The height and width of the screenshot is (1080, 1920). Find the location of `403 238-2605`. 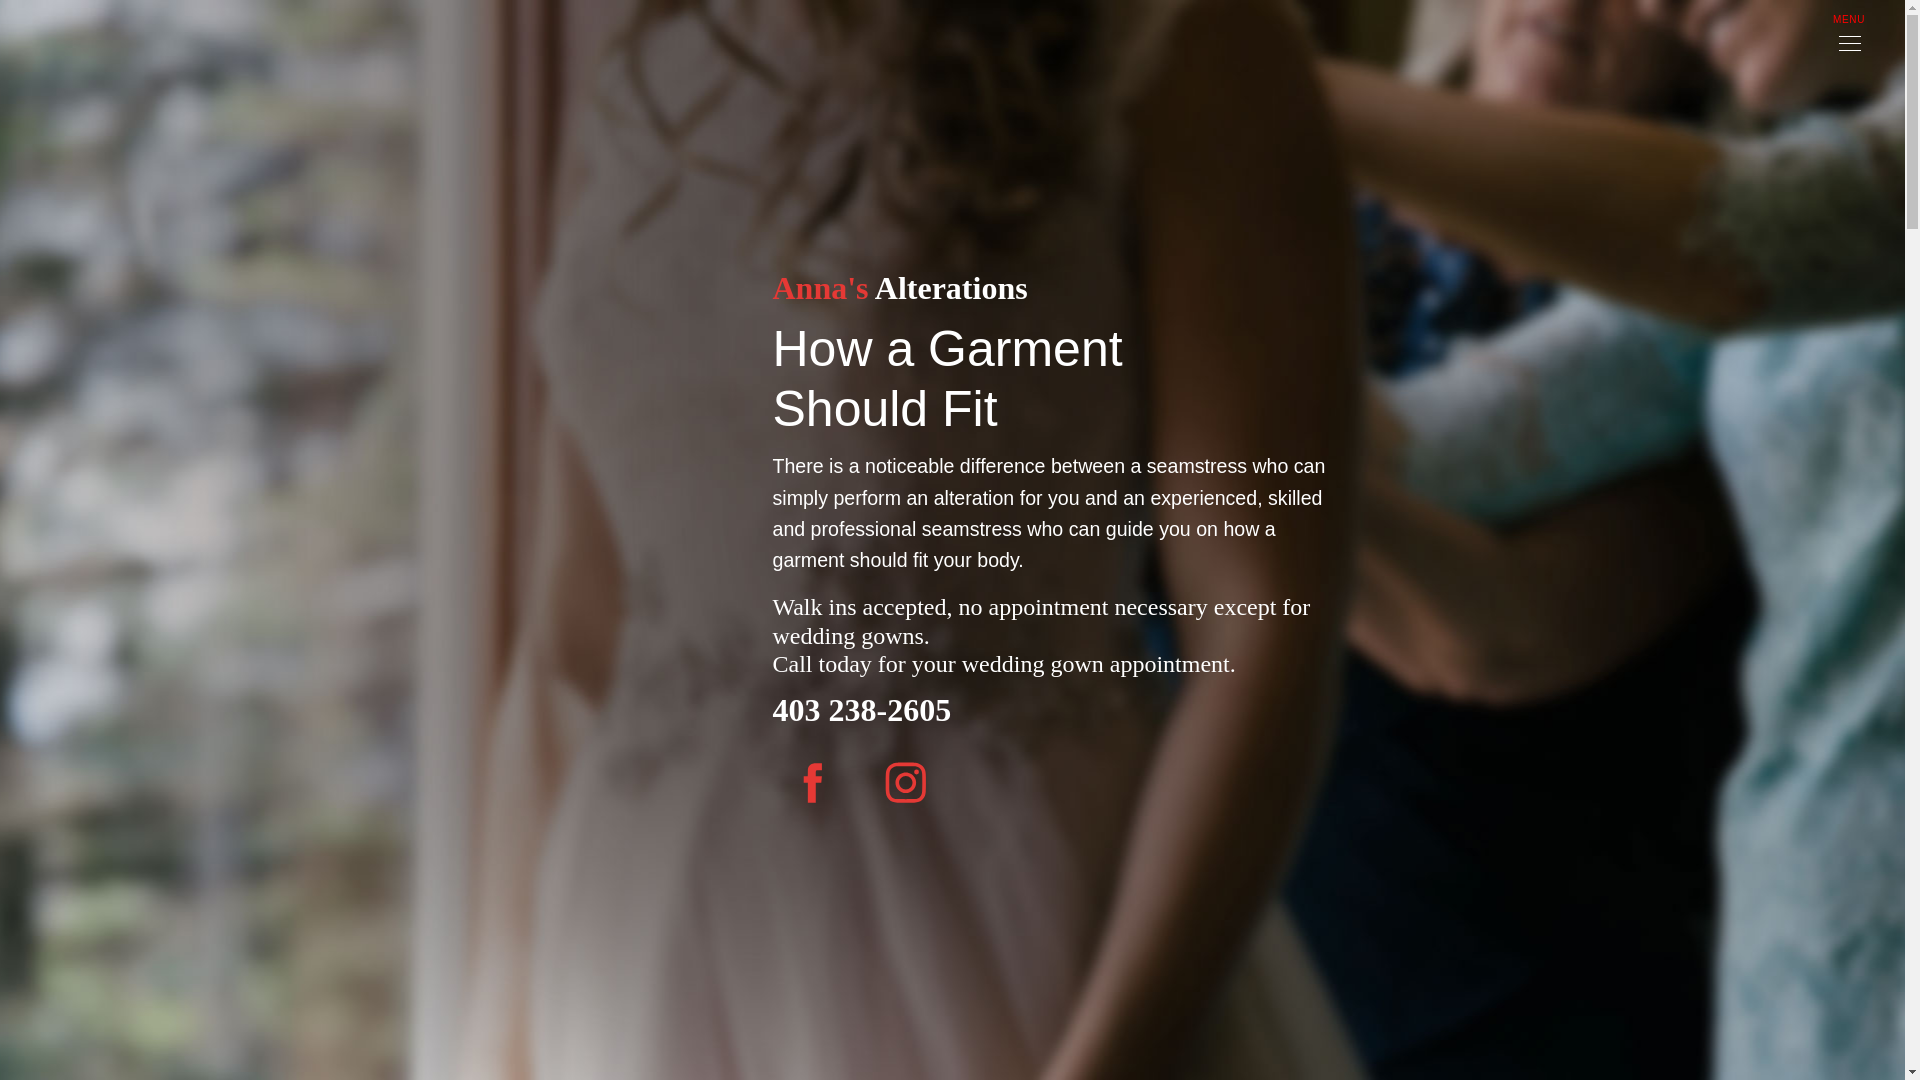

403 238-2605 is located at coordinates (860, 710).